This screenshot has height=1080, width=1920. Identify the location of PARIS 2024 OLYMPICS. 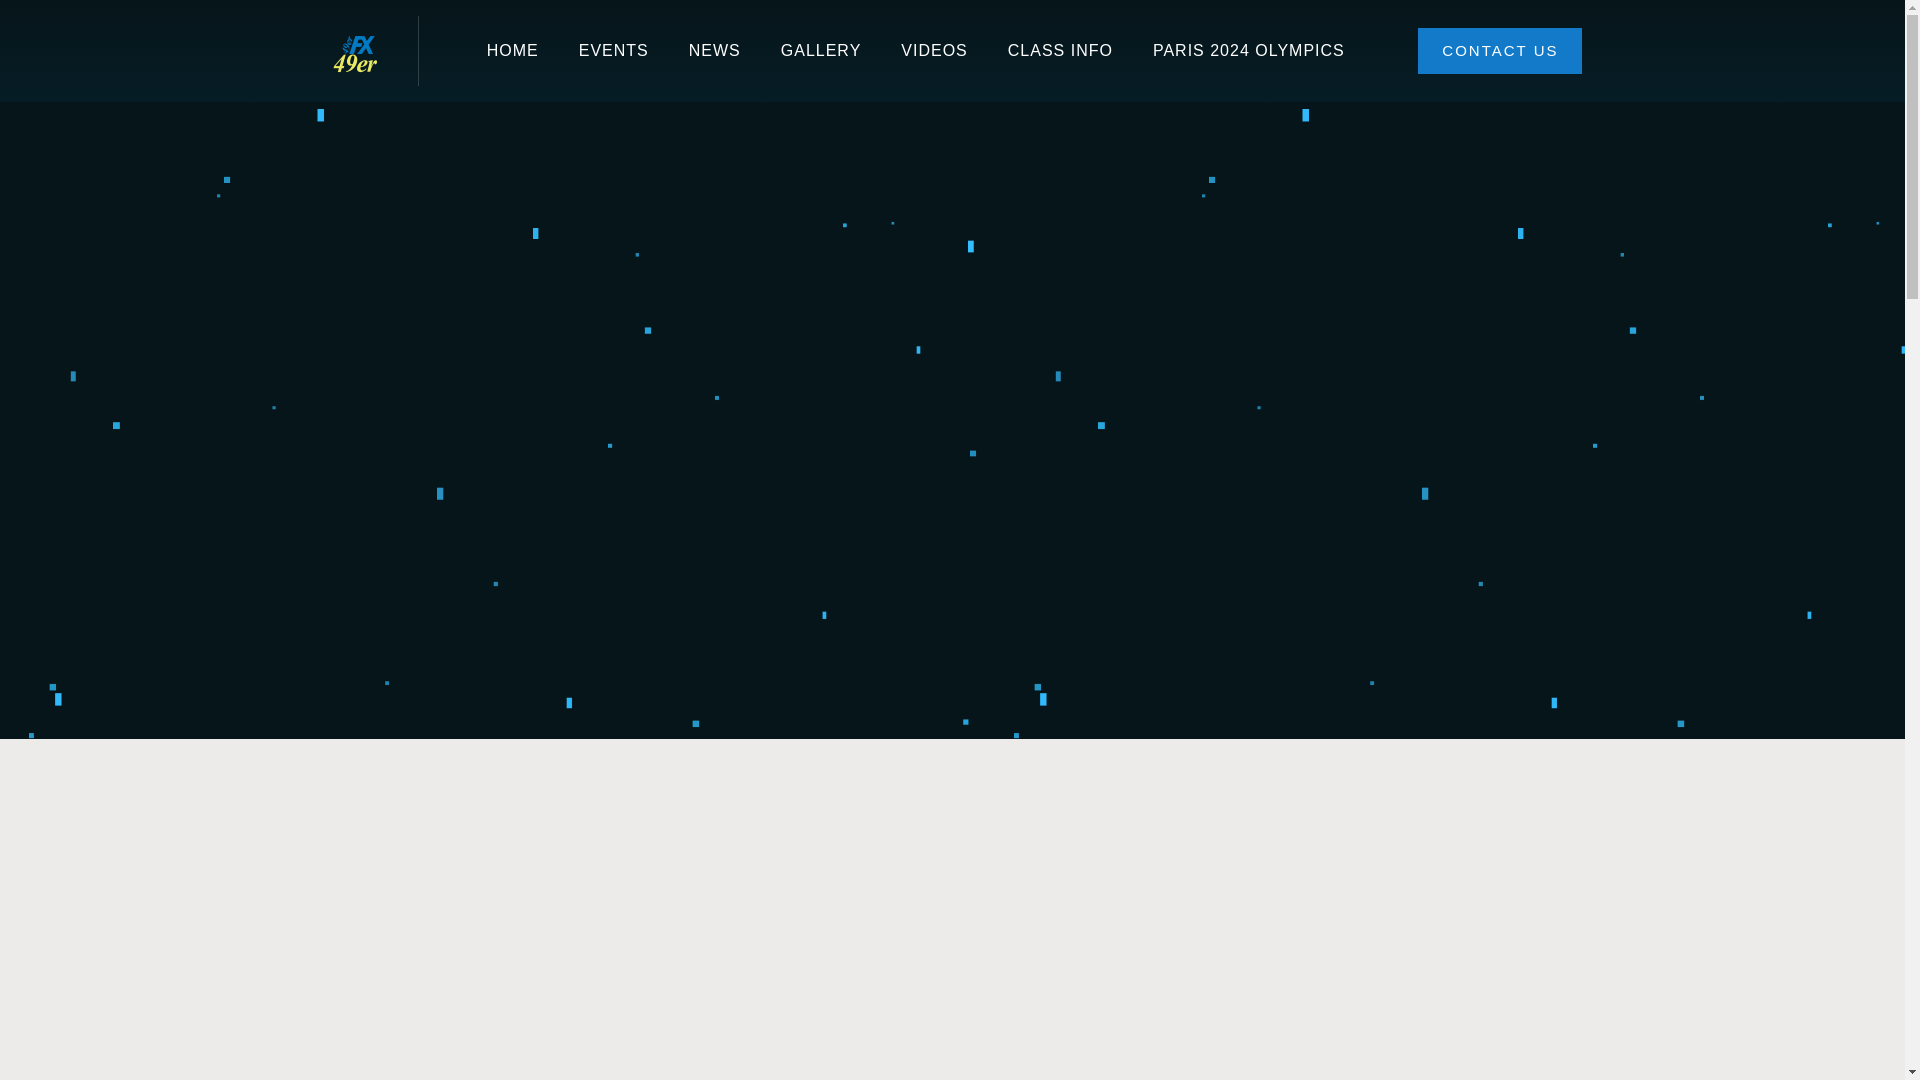
(1248, 50).